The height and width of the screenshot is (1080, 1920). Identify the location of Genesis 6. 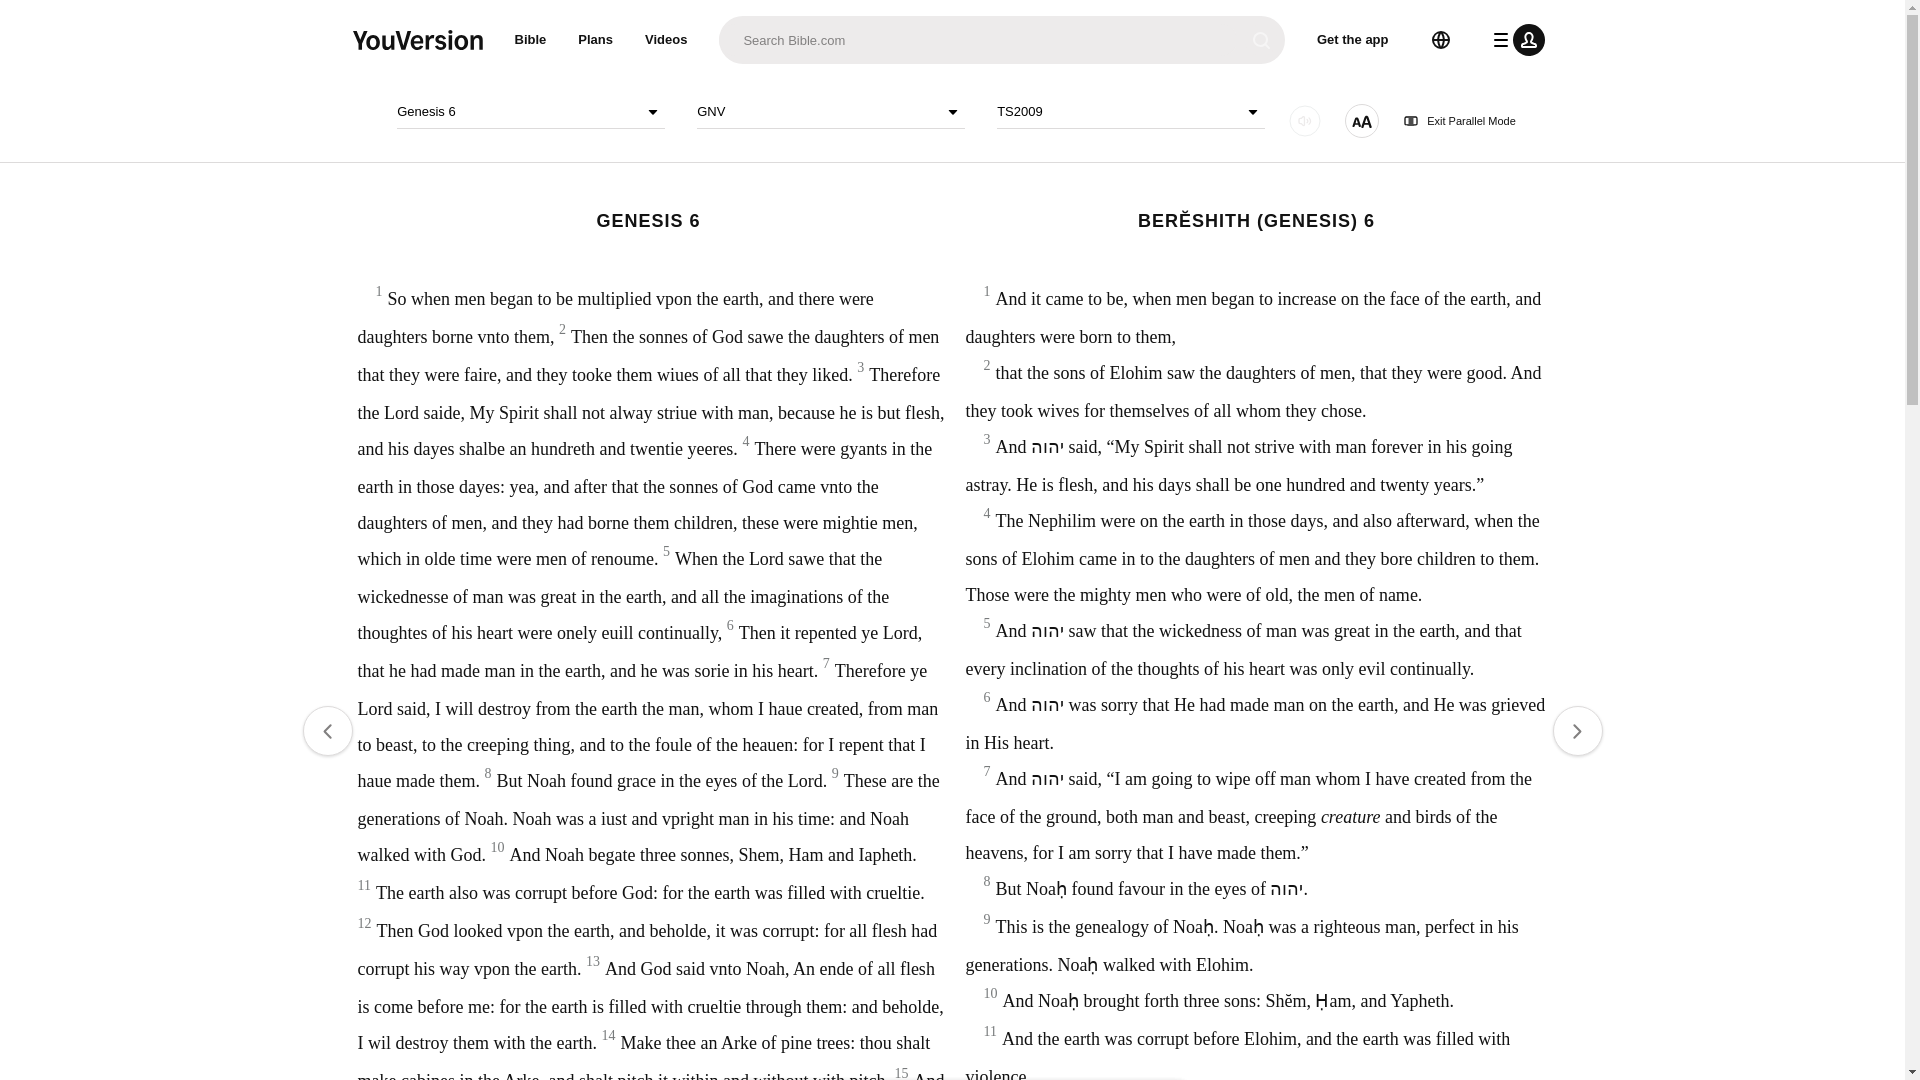
(530, 112).